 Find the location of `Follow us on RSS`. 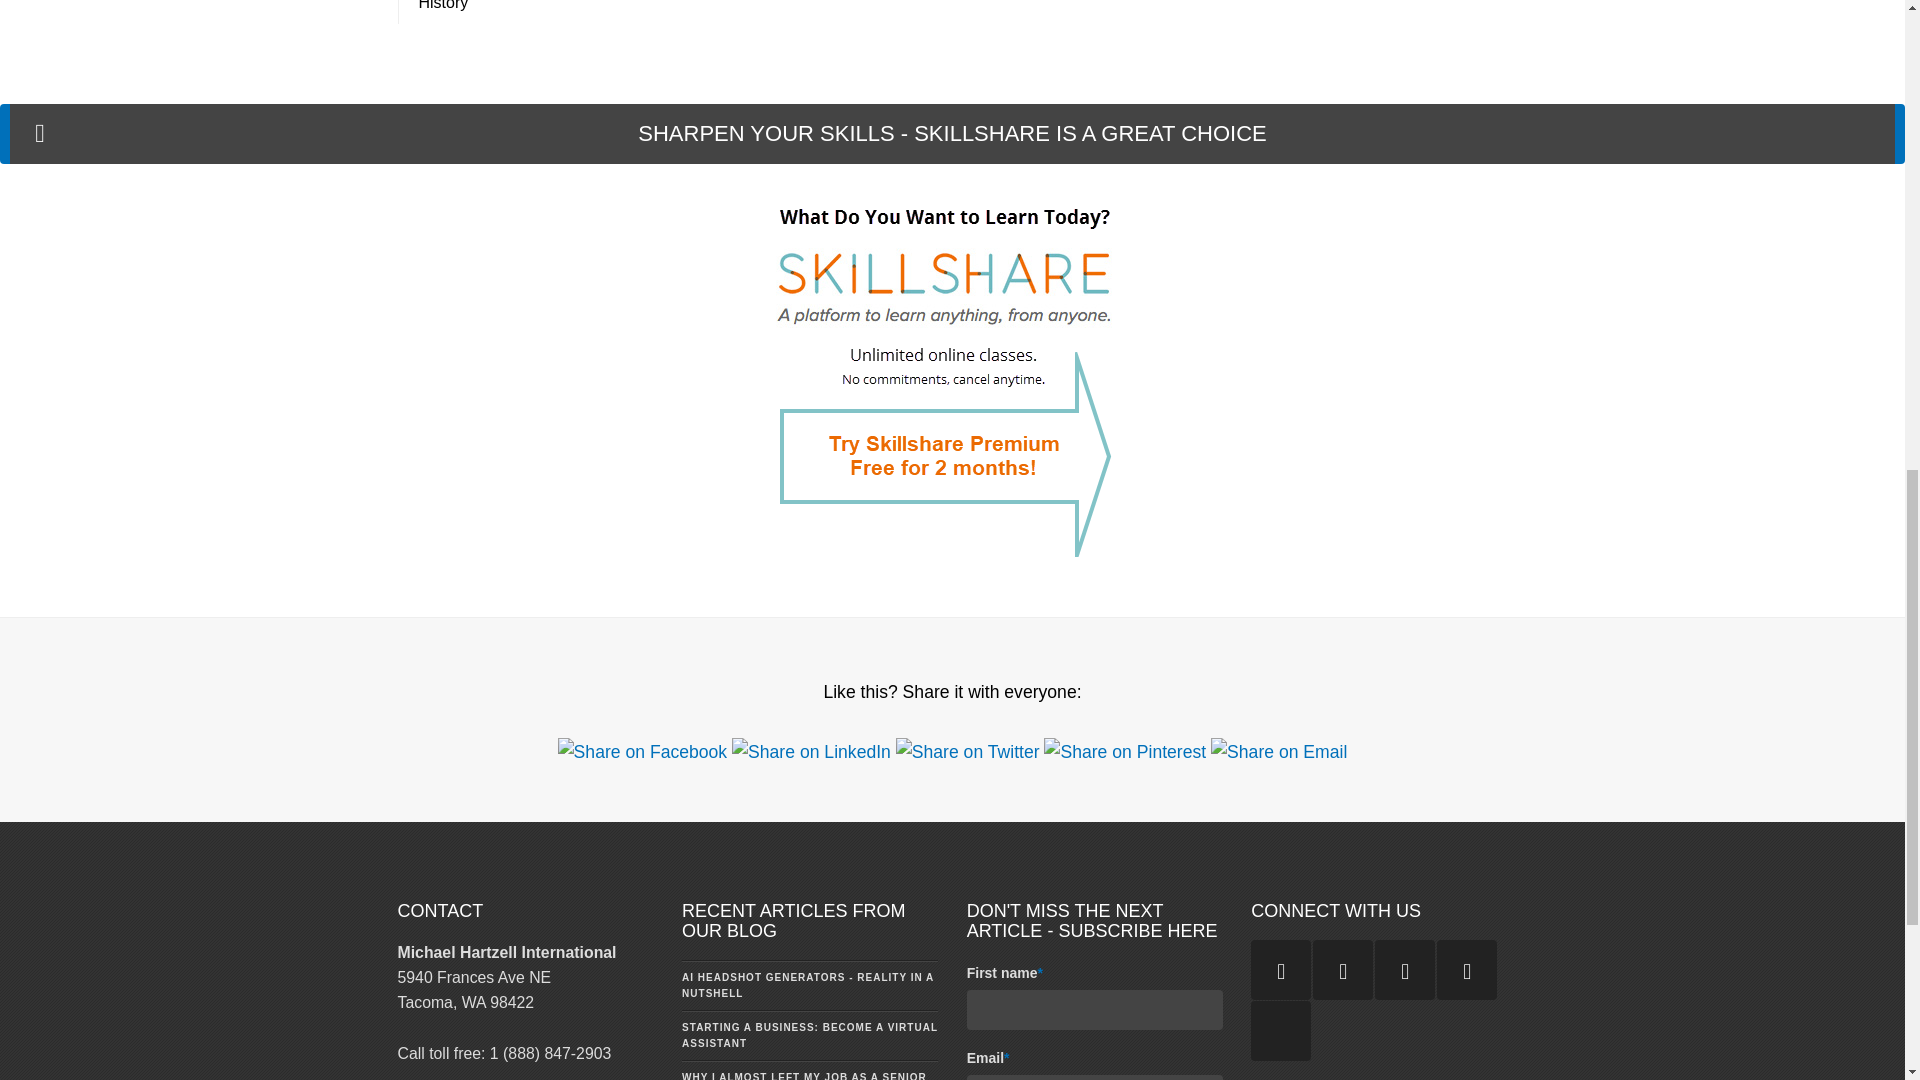

Follow us on RSS is located at coordinates (1281, 970).